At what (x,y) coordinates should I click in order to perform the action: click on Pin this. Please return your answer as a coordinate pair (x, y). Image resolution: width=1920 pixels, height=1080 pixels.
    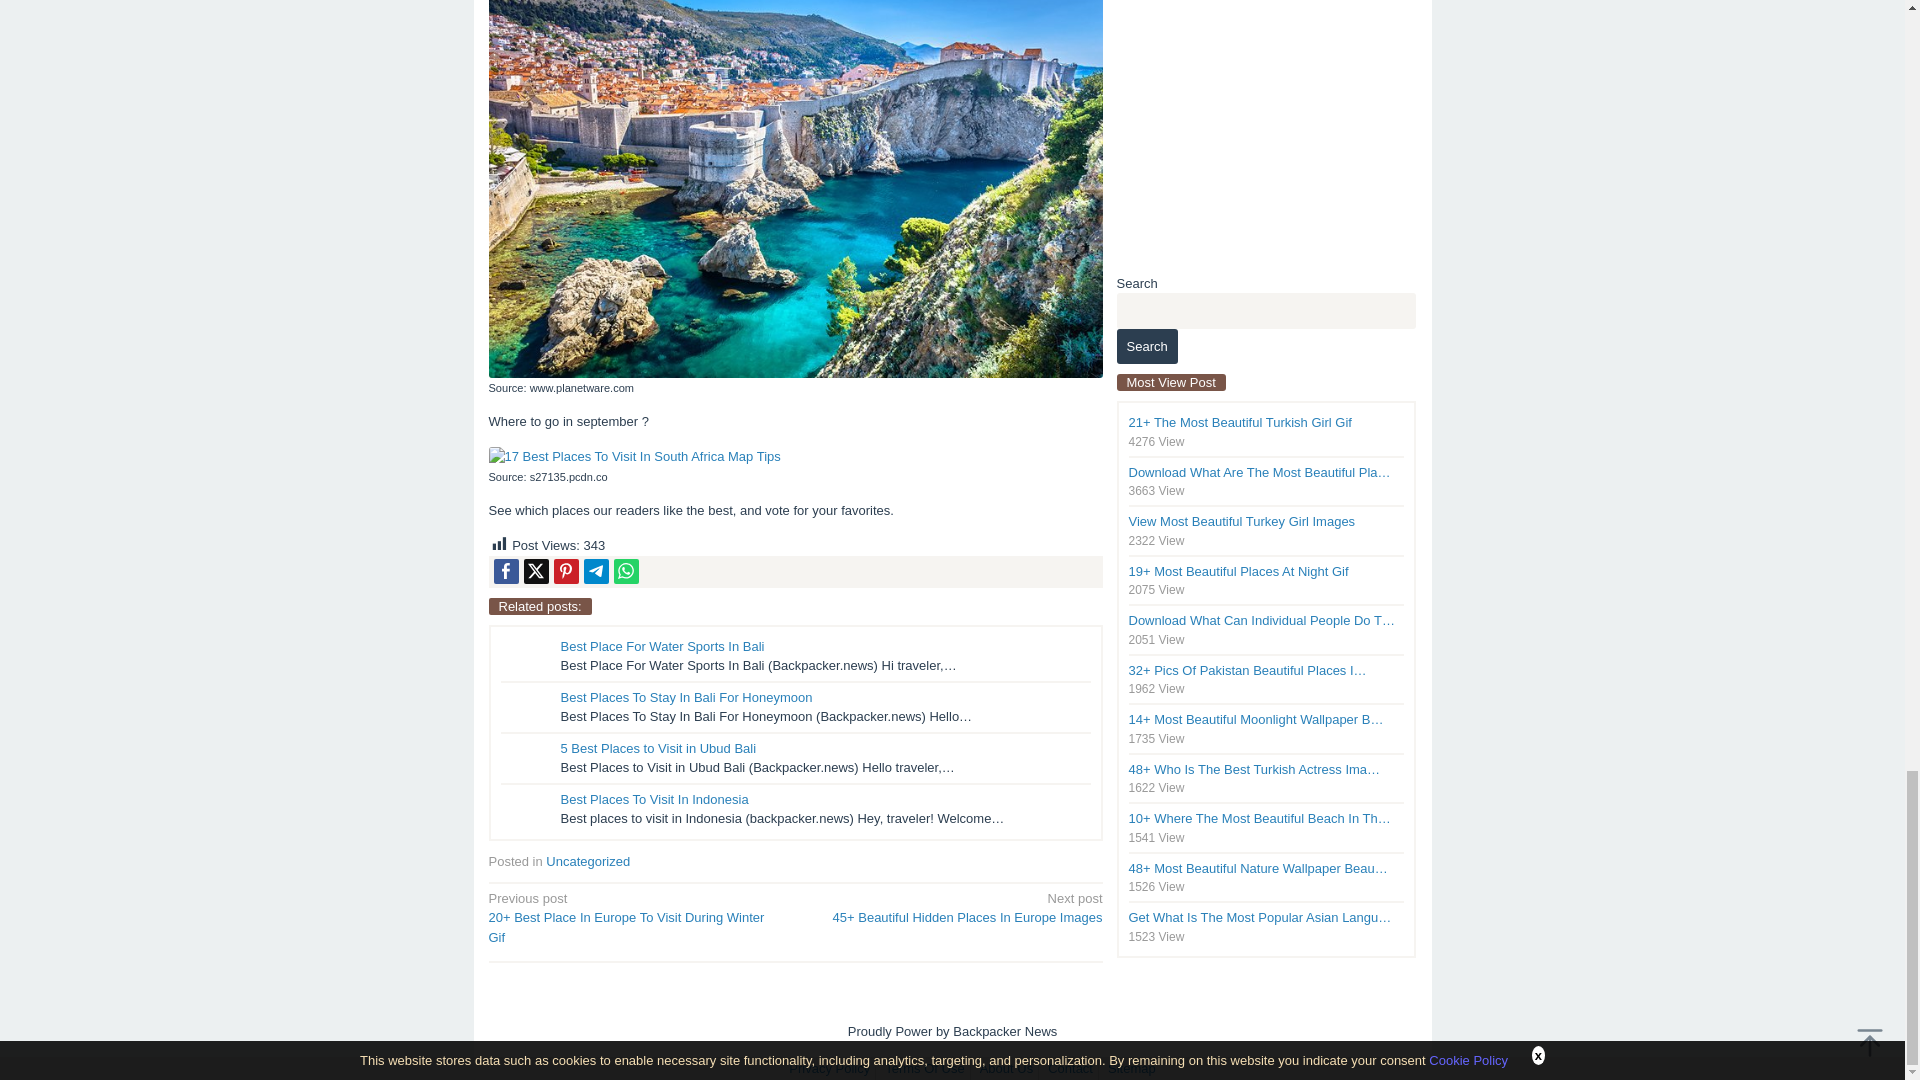
    Looking at the image, I should click on (566, 572).